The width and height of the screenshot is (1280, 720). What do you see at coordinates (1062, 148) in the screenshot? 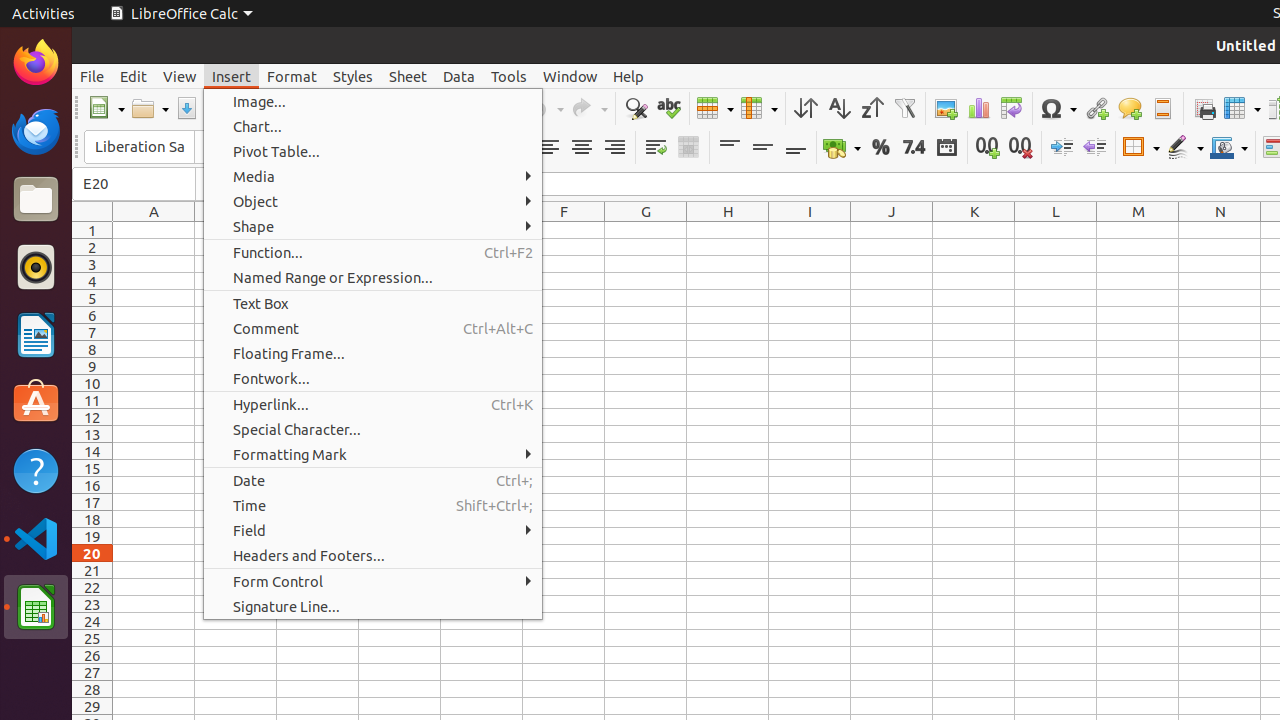
I see `Increase` at bounding box center [1062, 148].